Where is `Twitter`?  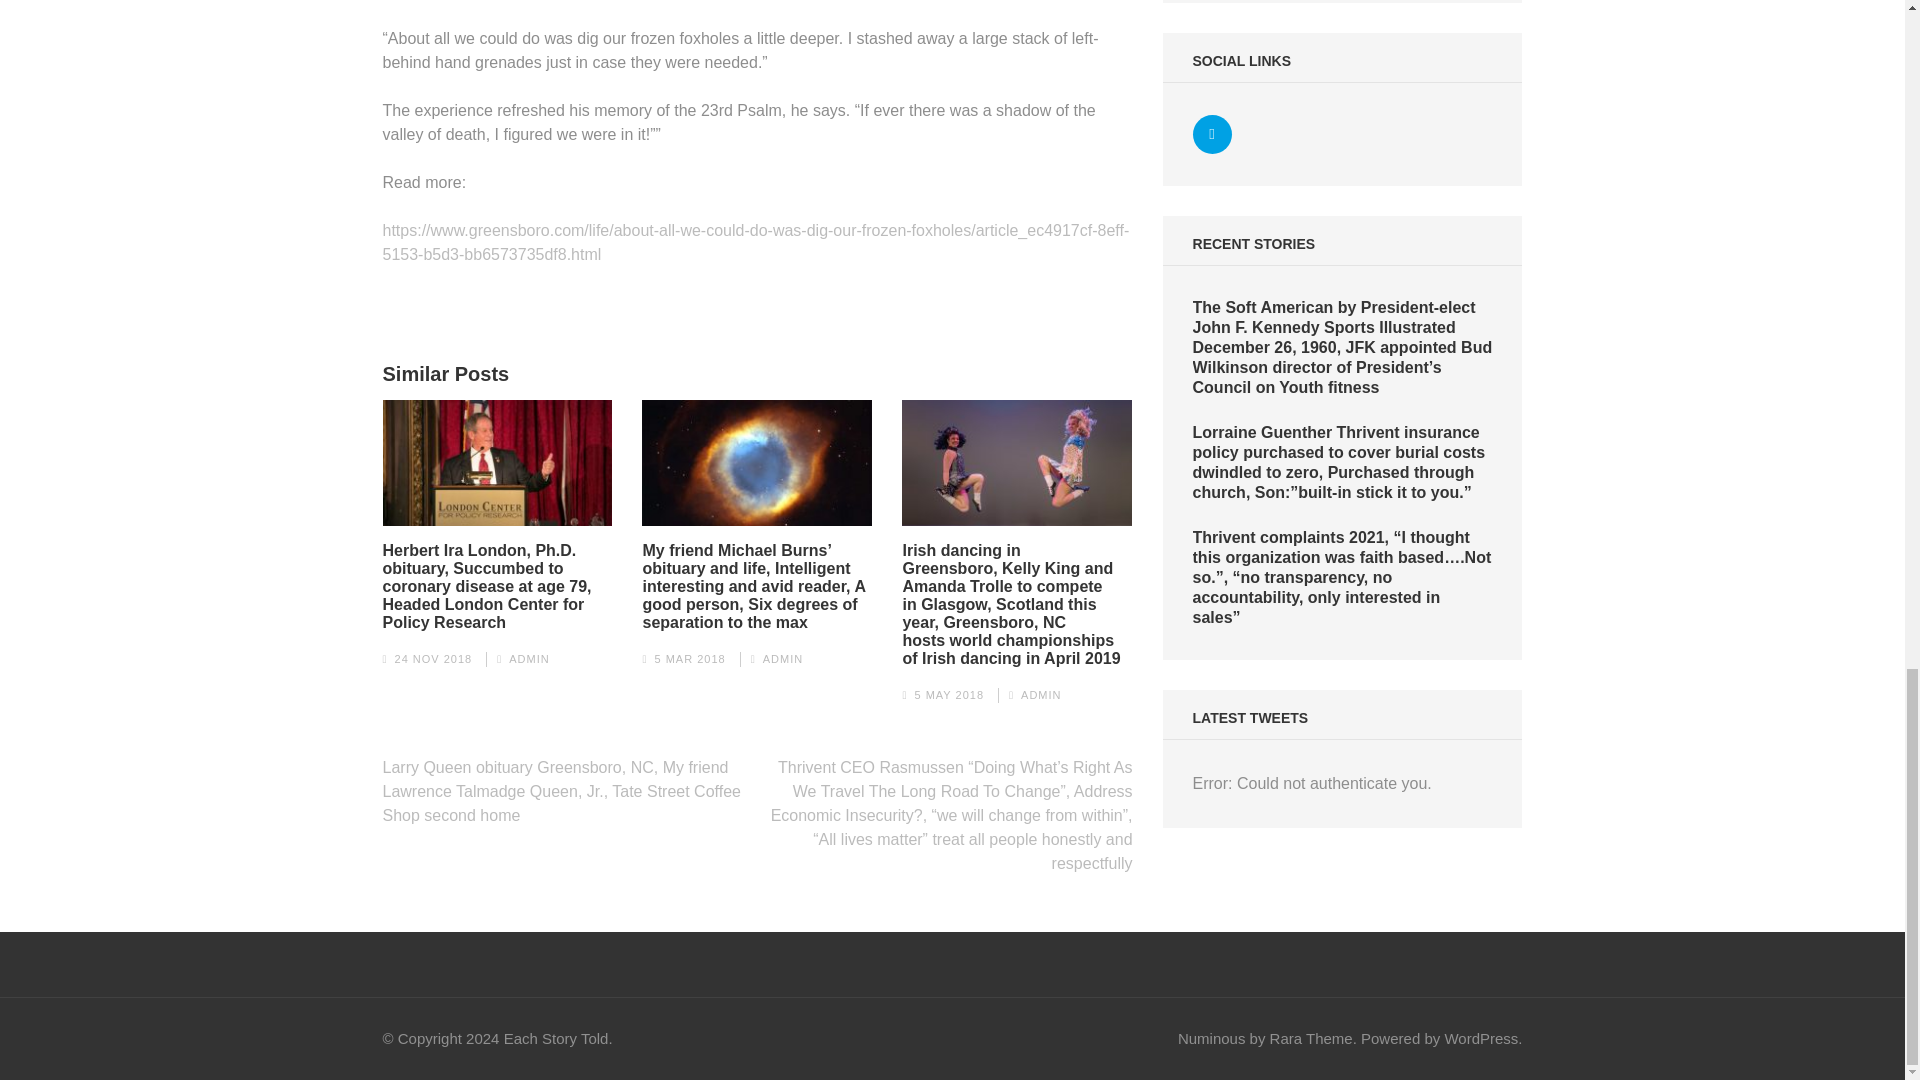
Twitter is located at coordinates (1212, 134).